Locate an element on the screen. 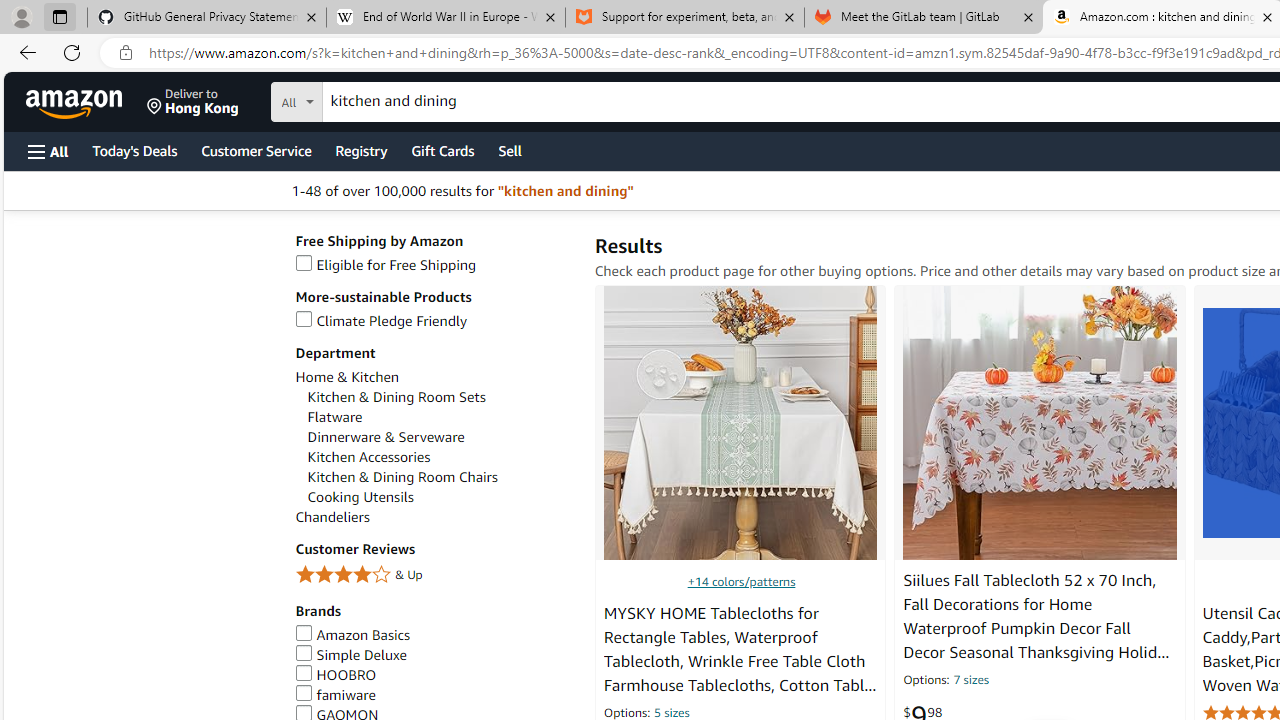  Eligible for Free Shipping is located at coordinates (386, 264).